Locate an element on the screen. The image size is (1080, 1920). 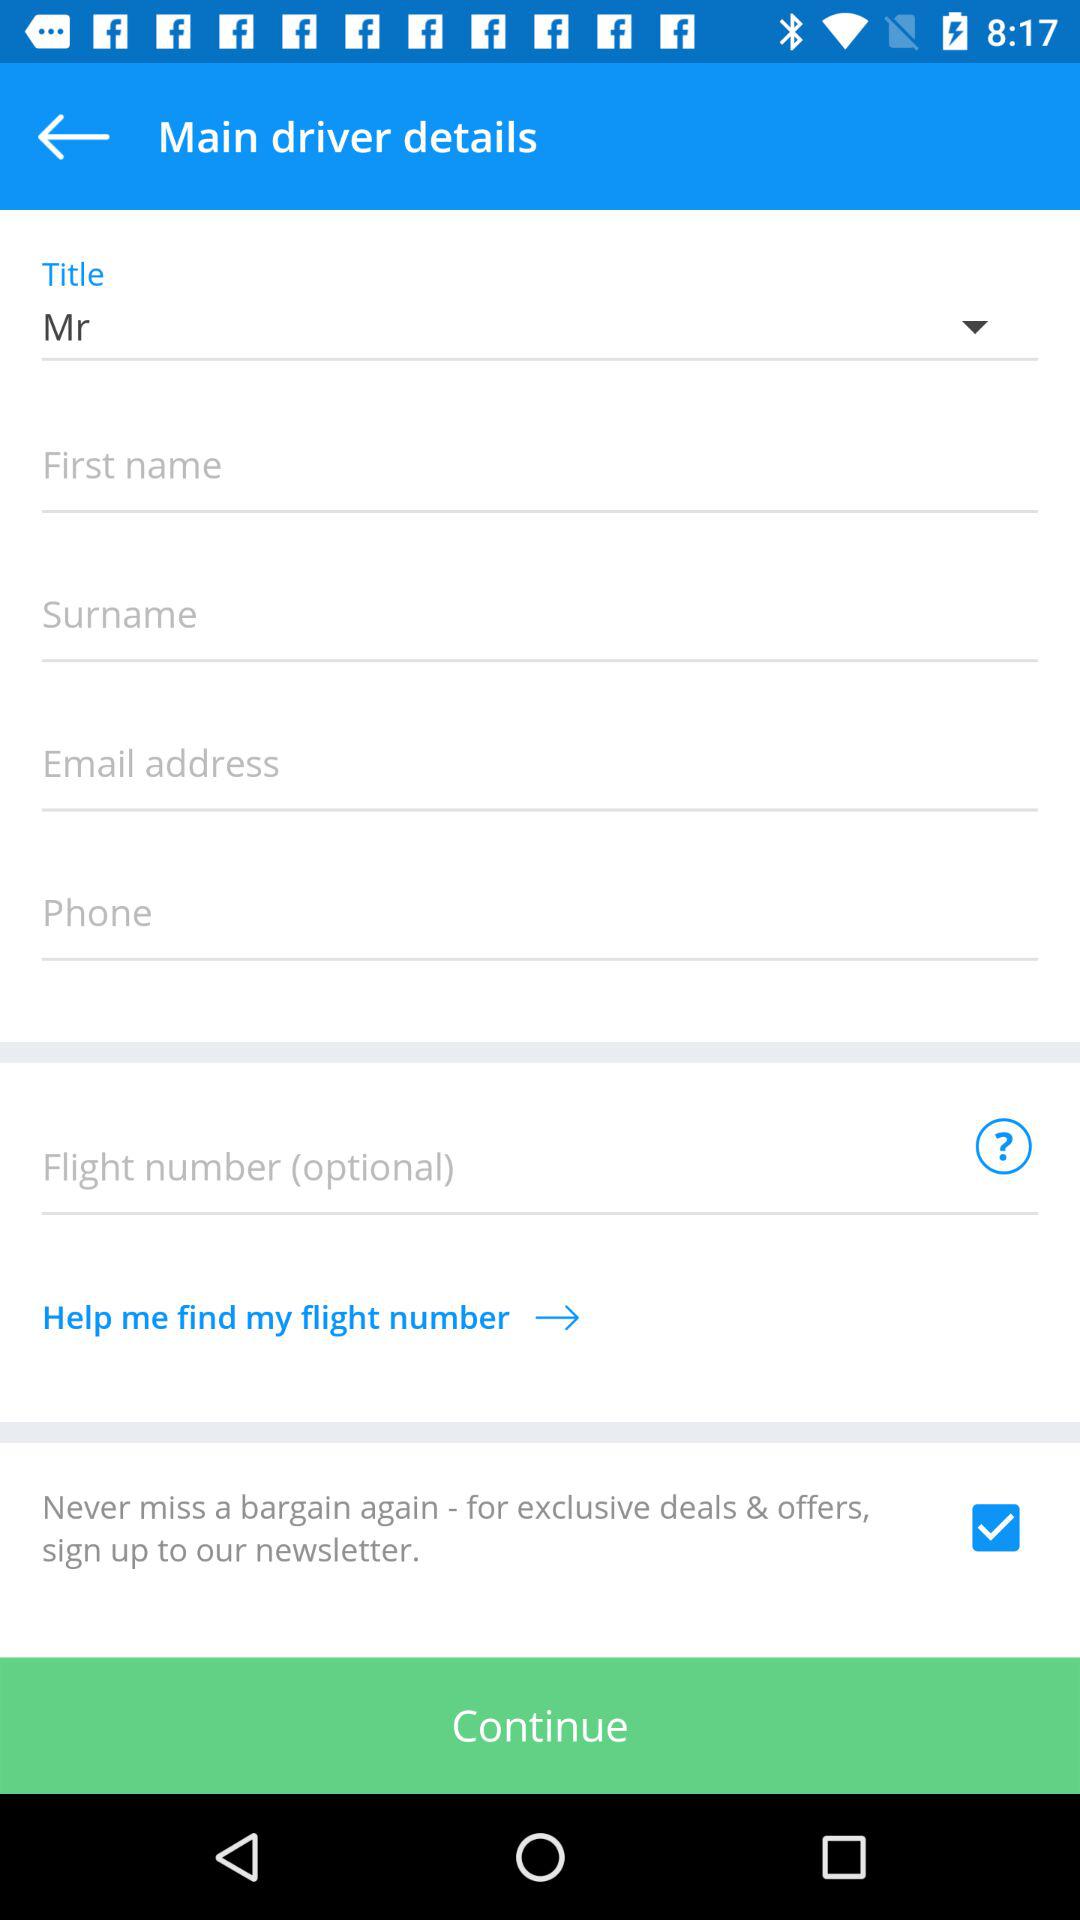
share the article is located at coordinates (996, 1527).